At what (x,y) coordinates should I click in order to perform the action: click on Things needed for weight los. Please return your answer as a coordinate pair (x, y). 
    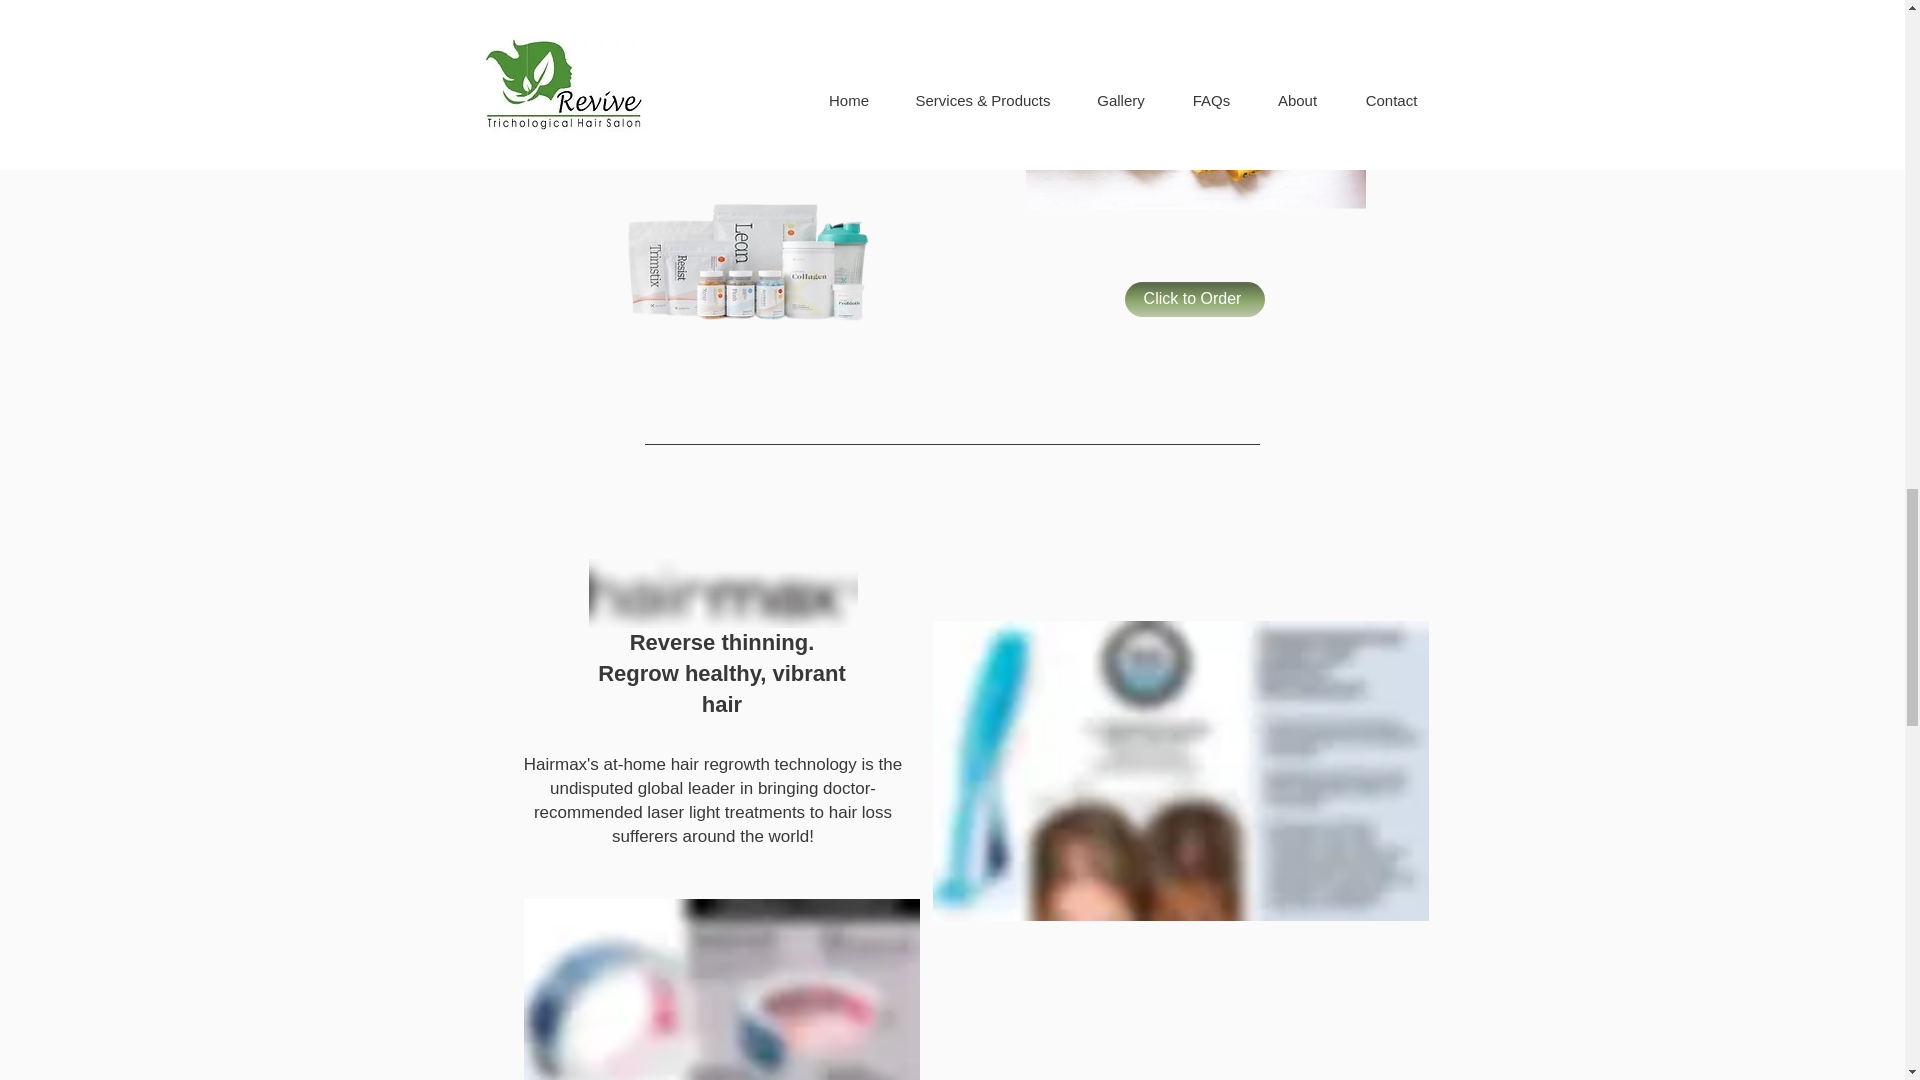
    Looking at the image, I should click on (1180, 771).